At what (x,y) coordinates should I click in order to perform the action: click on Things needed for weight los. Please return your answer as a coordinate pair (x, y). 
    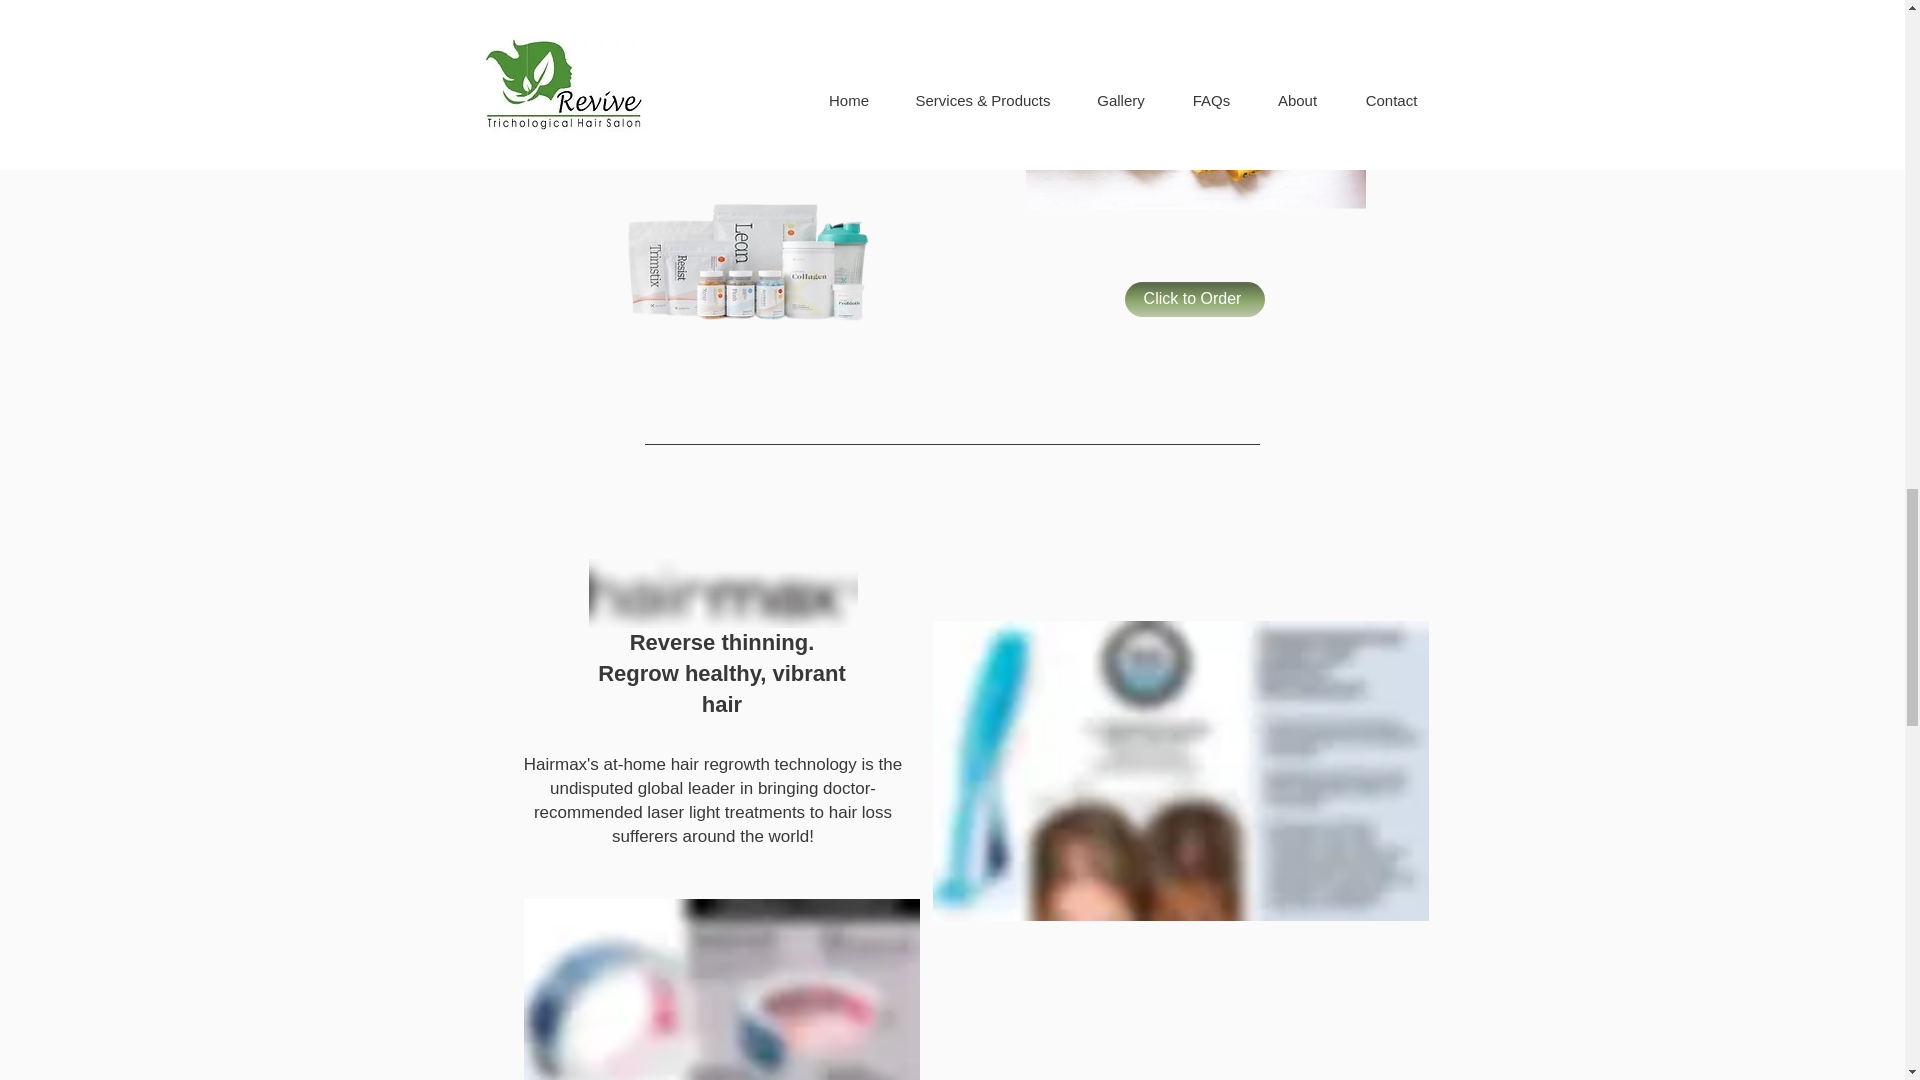
    Looking at the image, I should click on (1180, 771).